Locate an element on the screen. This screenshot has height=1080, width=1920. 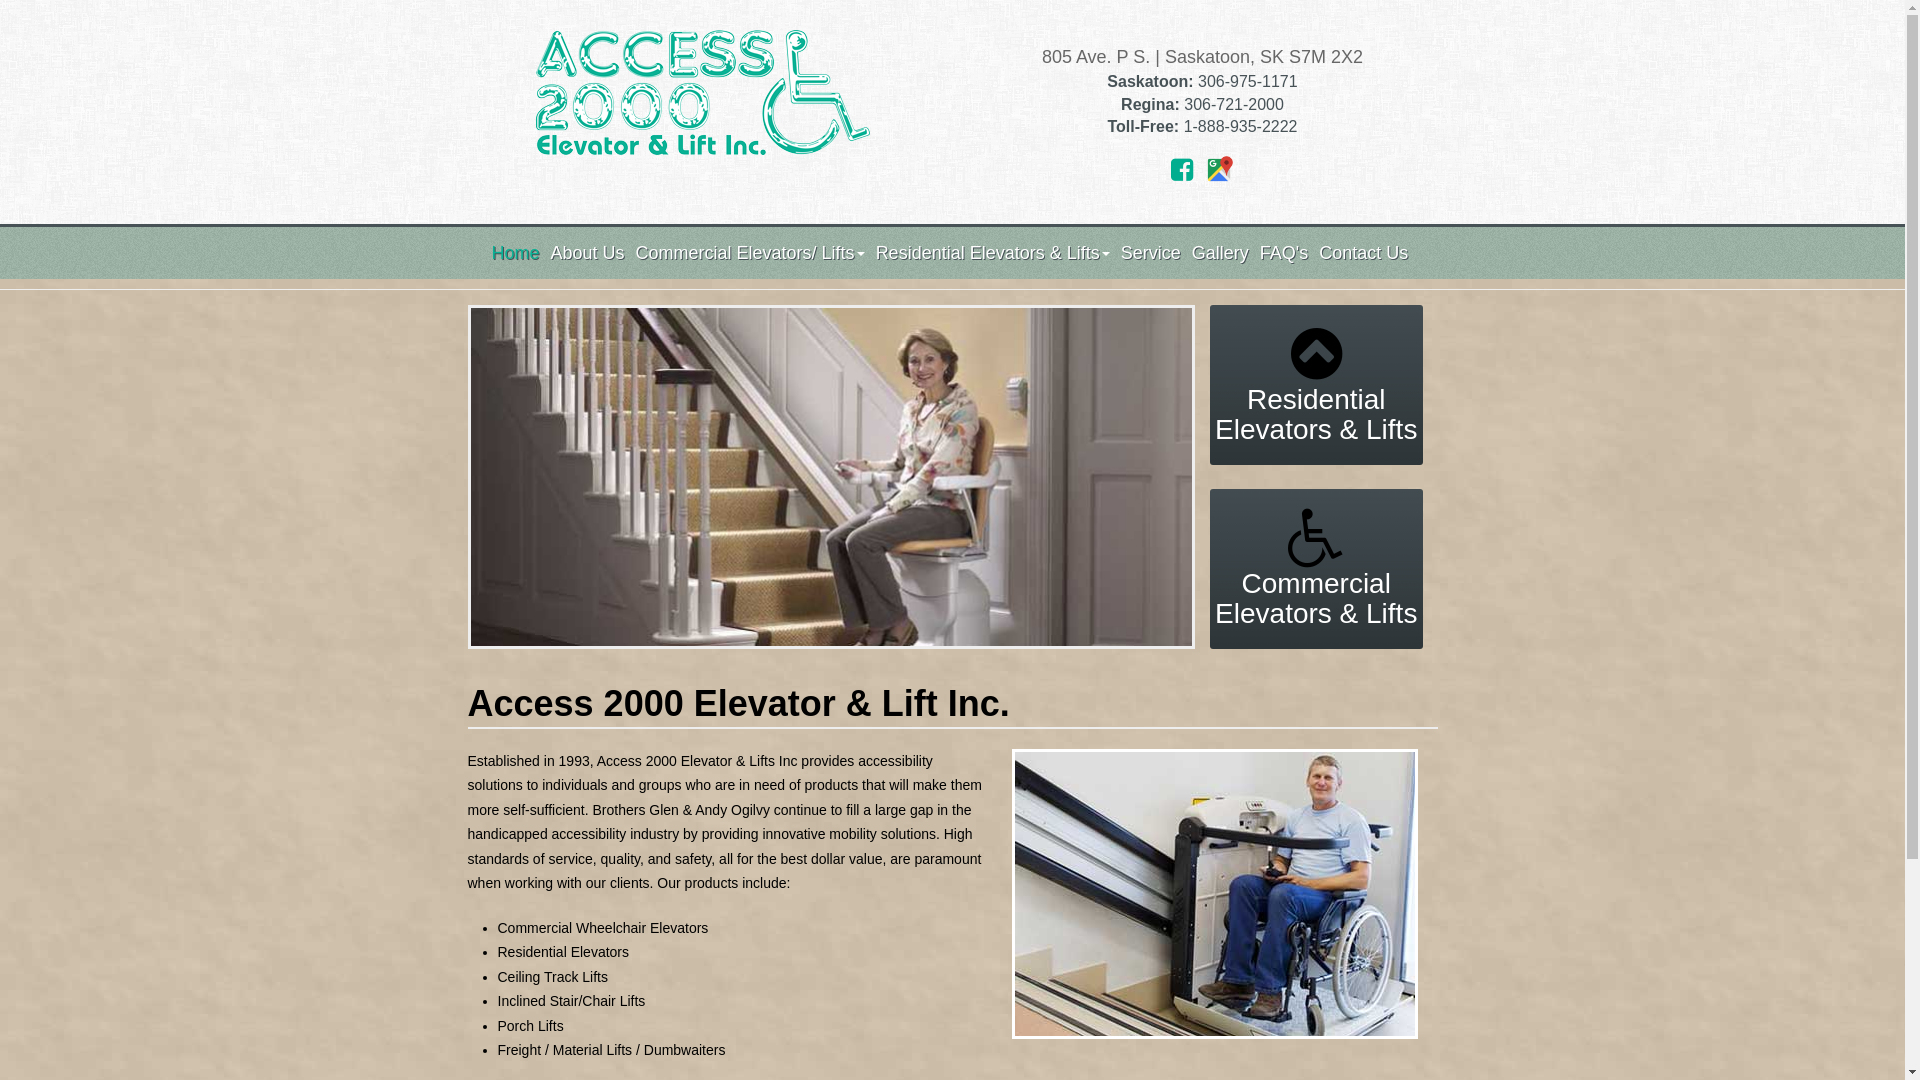
FAQ's is located at coordinates (1282, 253).